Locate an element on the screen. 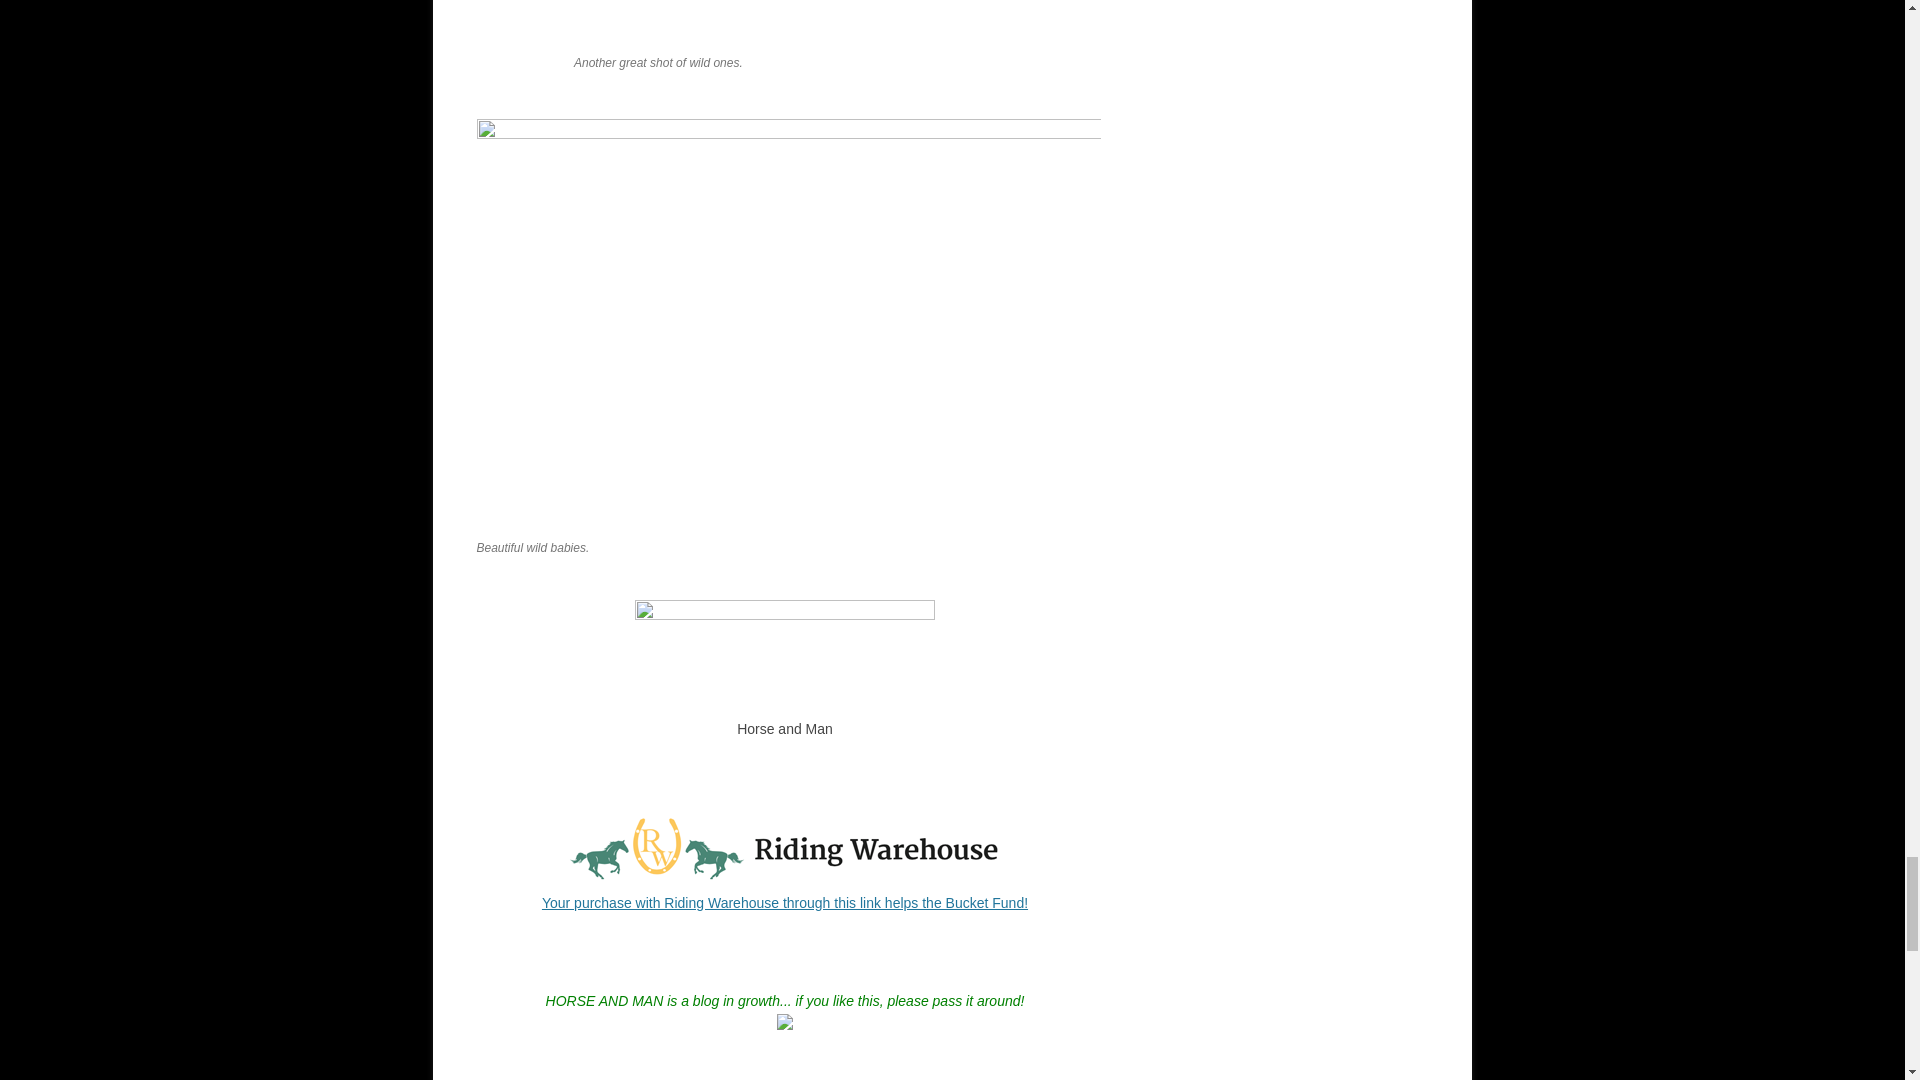 Image resolution: width=1920 pixels, height=1080 pixels. Help The Bucket Fund with your purchase! is located at coordinates (784, 903).